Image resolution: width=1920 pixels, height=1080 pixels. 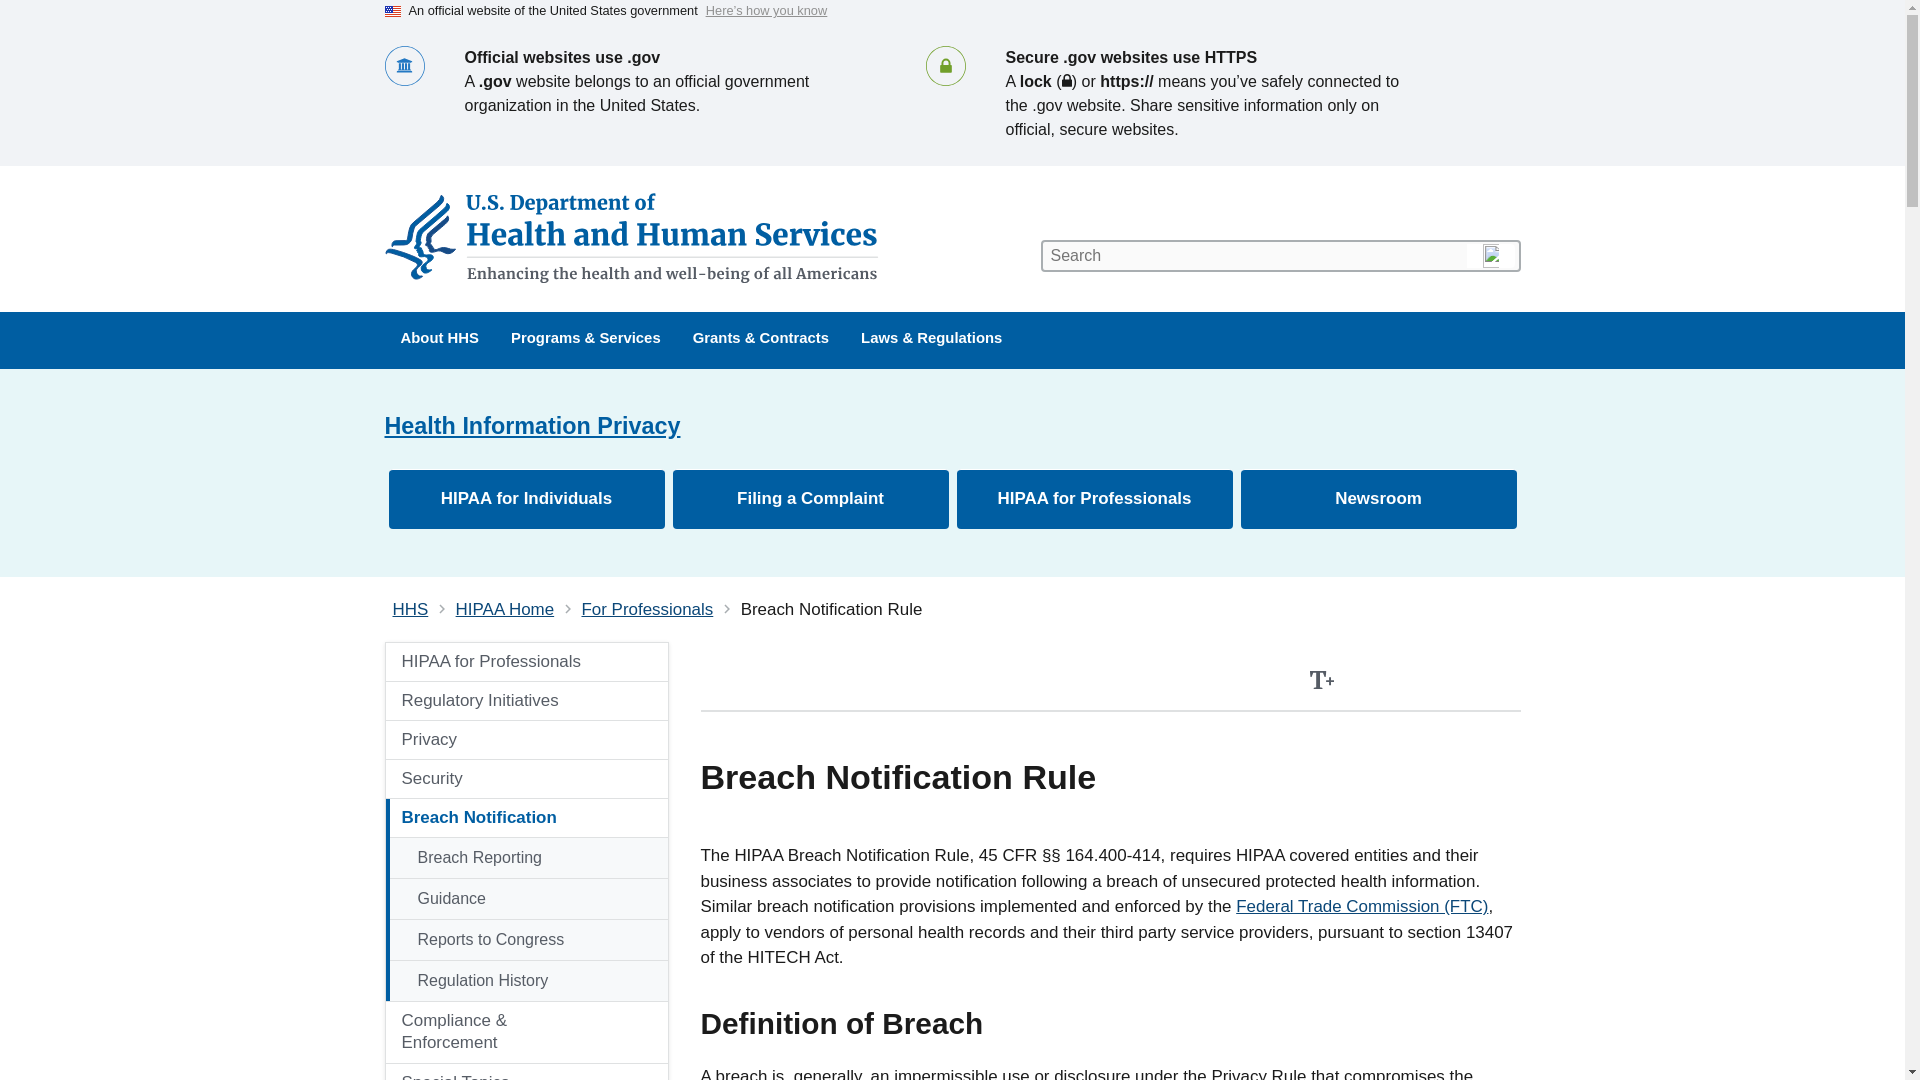 What do you see at coordinates (1500, 680) in the screenshot?
I see `Email` at bounding box center [1500, 680].